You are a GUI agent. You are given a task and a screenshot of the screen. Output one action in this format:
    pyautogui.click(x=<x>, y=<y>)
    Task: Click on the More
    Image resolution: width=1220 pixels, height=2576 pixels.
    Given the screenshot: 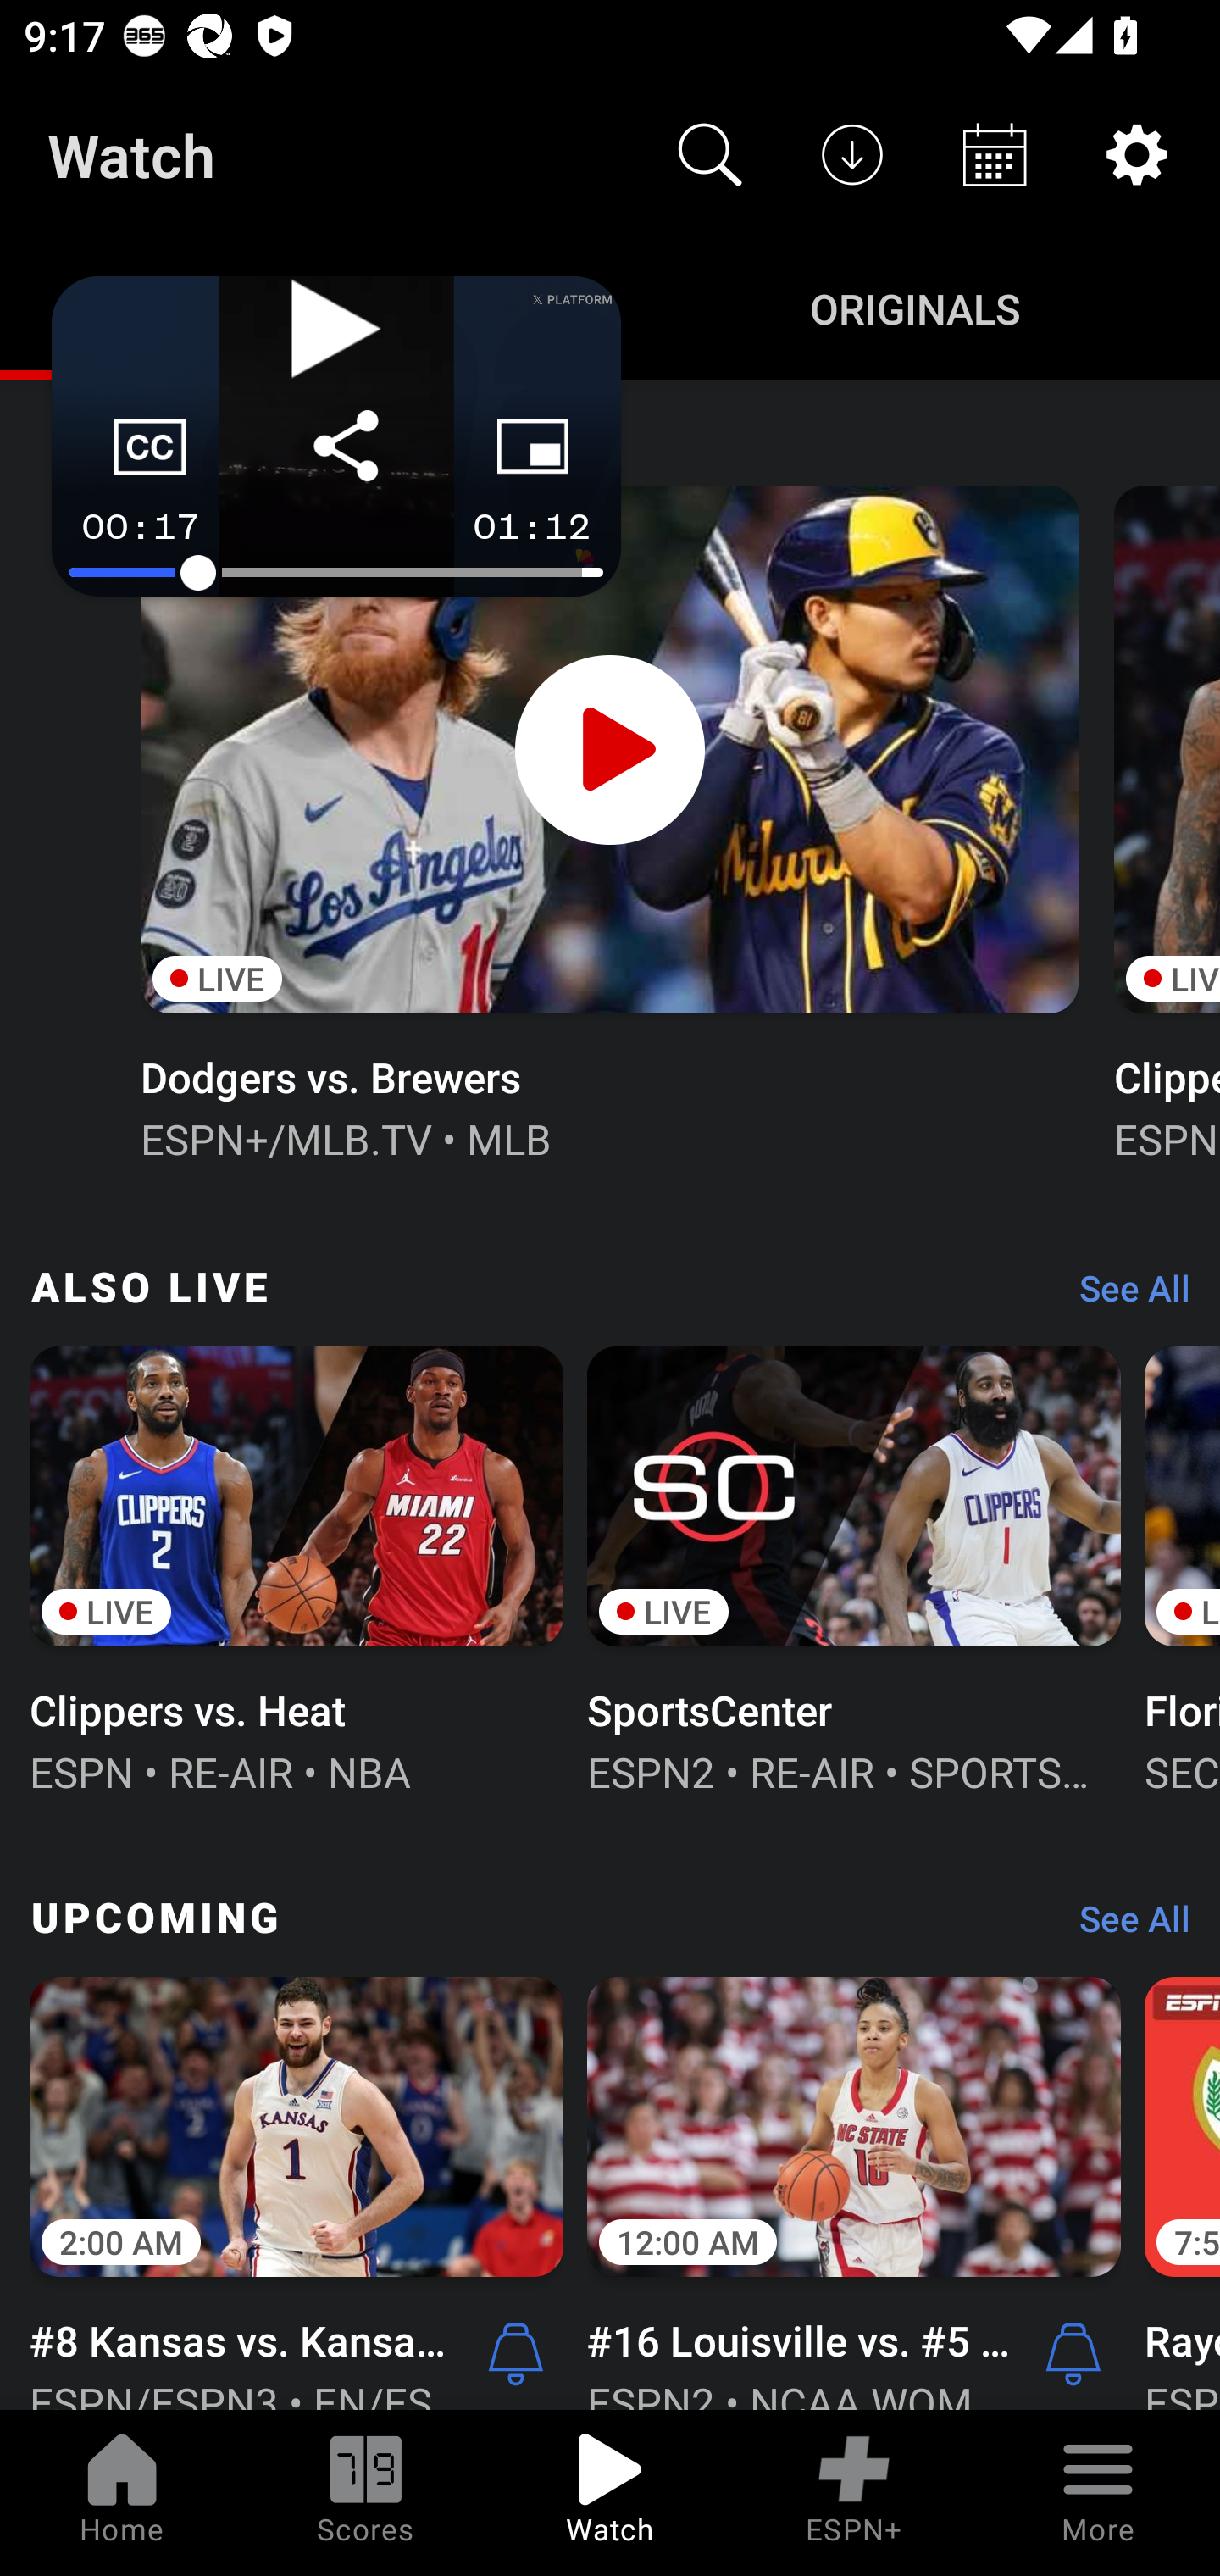 What is the action you would take?
    pyautogui.click(x=1098, y=2493)
    